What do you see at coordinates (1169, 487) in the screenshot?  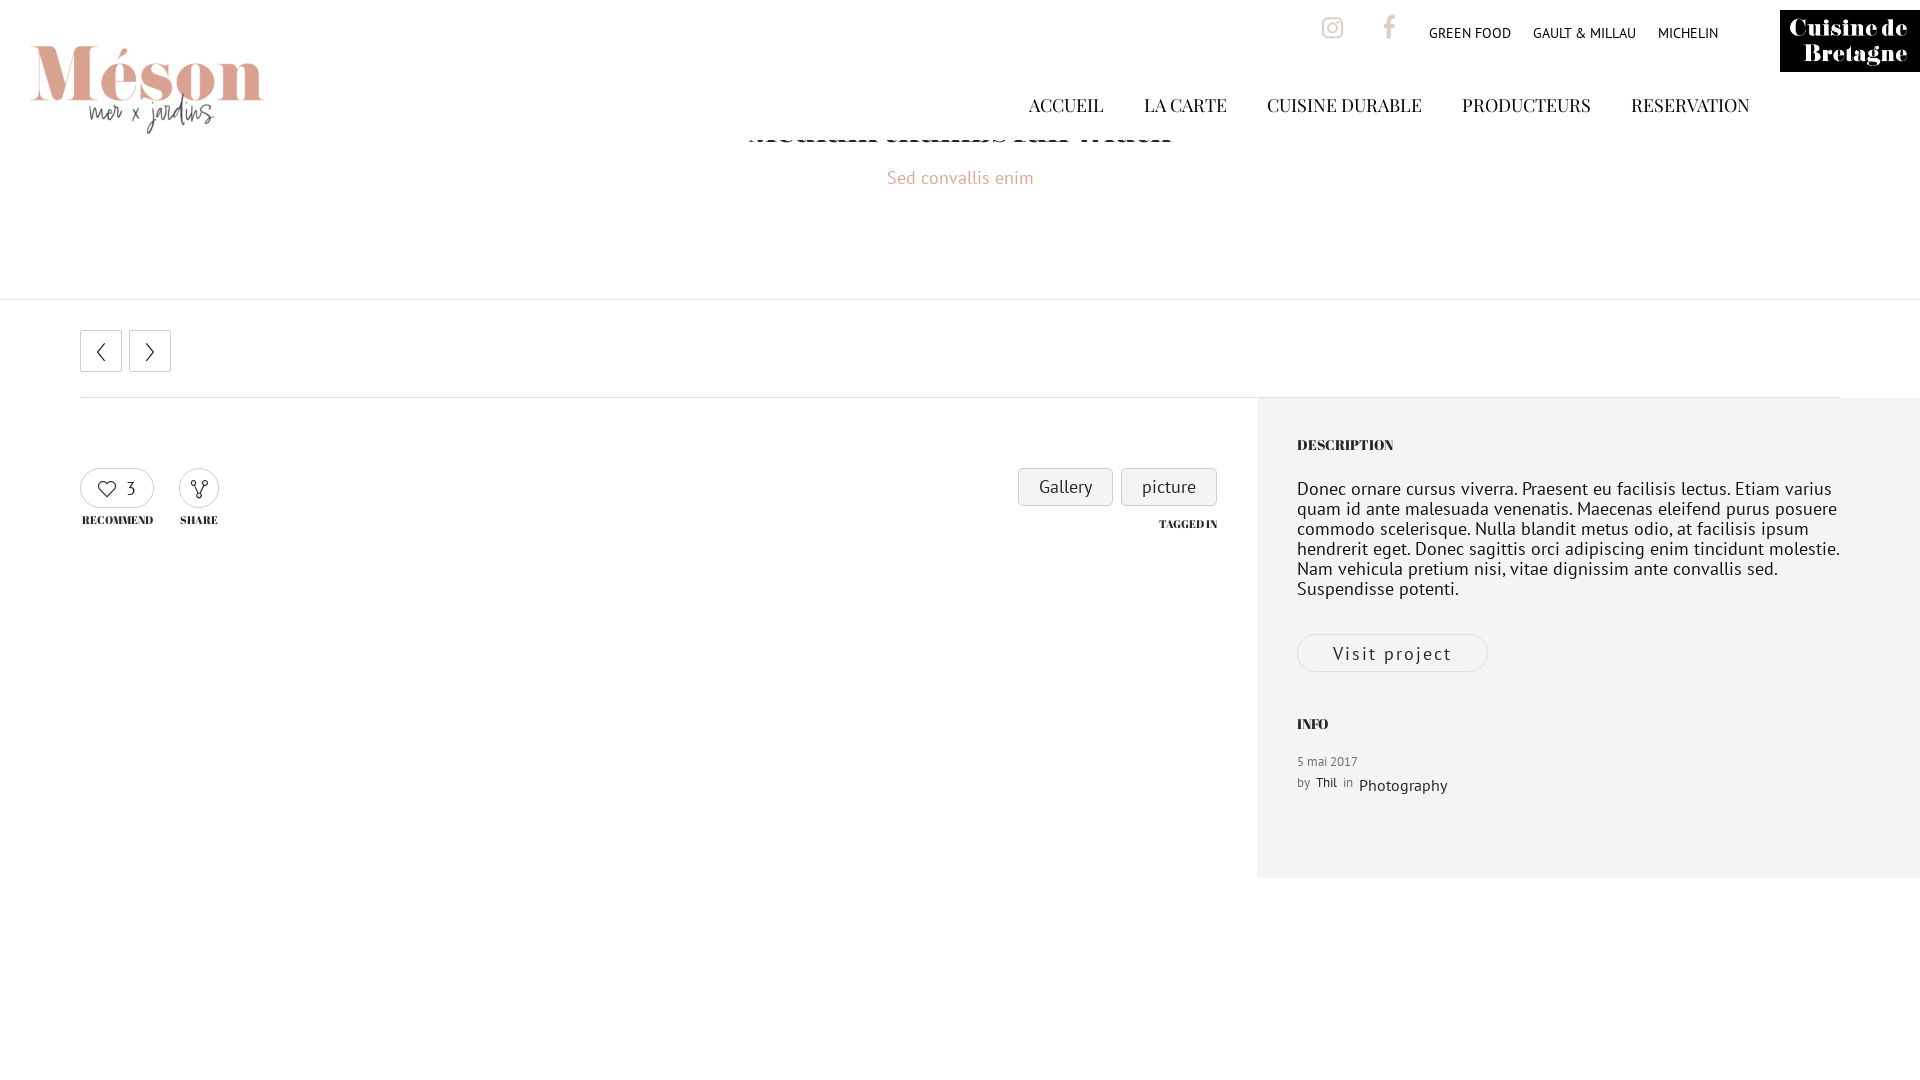 I see `picture` at bounding box center [1169, 487].